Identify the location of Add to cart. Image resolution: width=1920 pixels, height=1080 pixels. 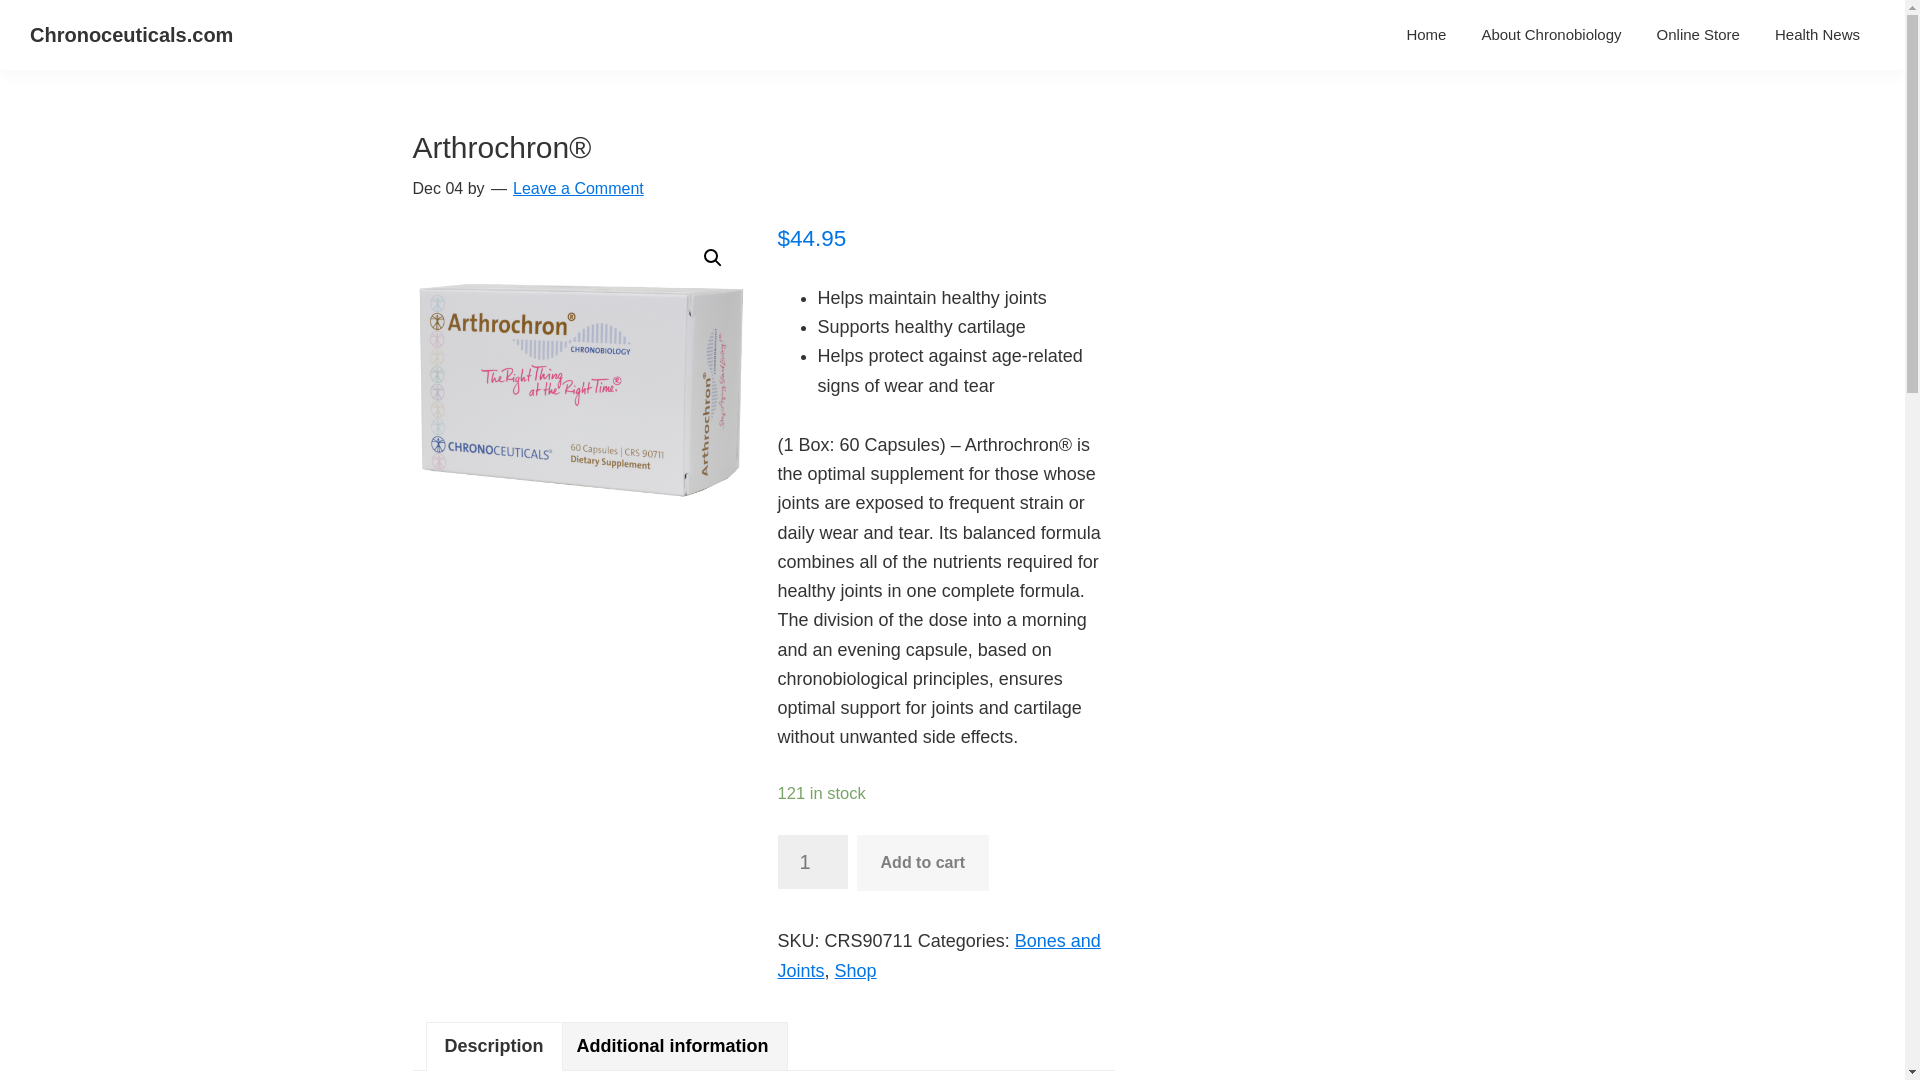
(922, 862).